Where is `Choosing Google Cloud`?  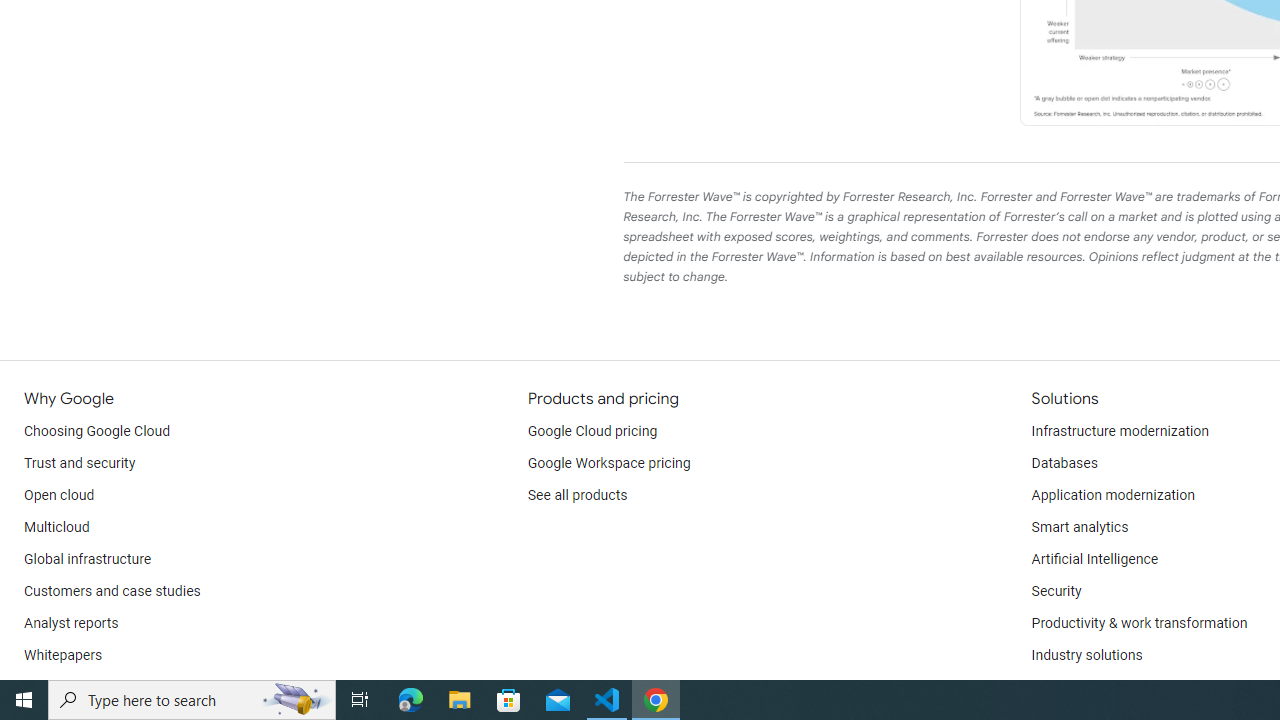
Choosing Google Cloud is located at coordinates (98, 432).